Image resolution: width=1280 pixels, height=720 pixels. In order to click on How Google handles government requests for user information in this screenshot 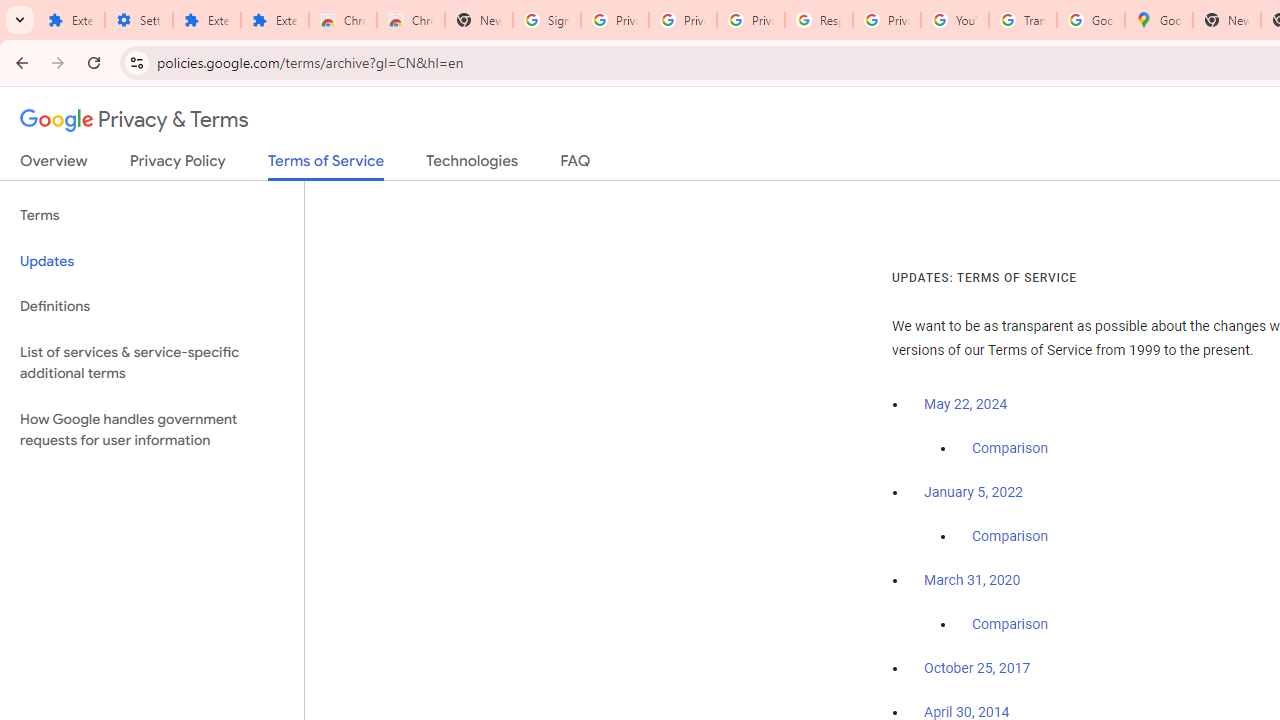, I will do `click(152, 430)`.